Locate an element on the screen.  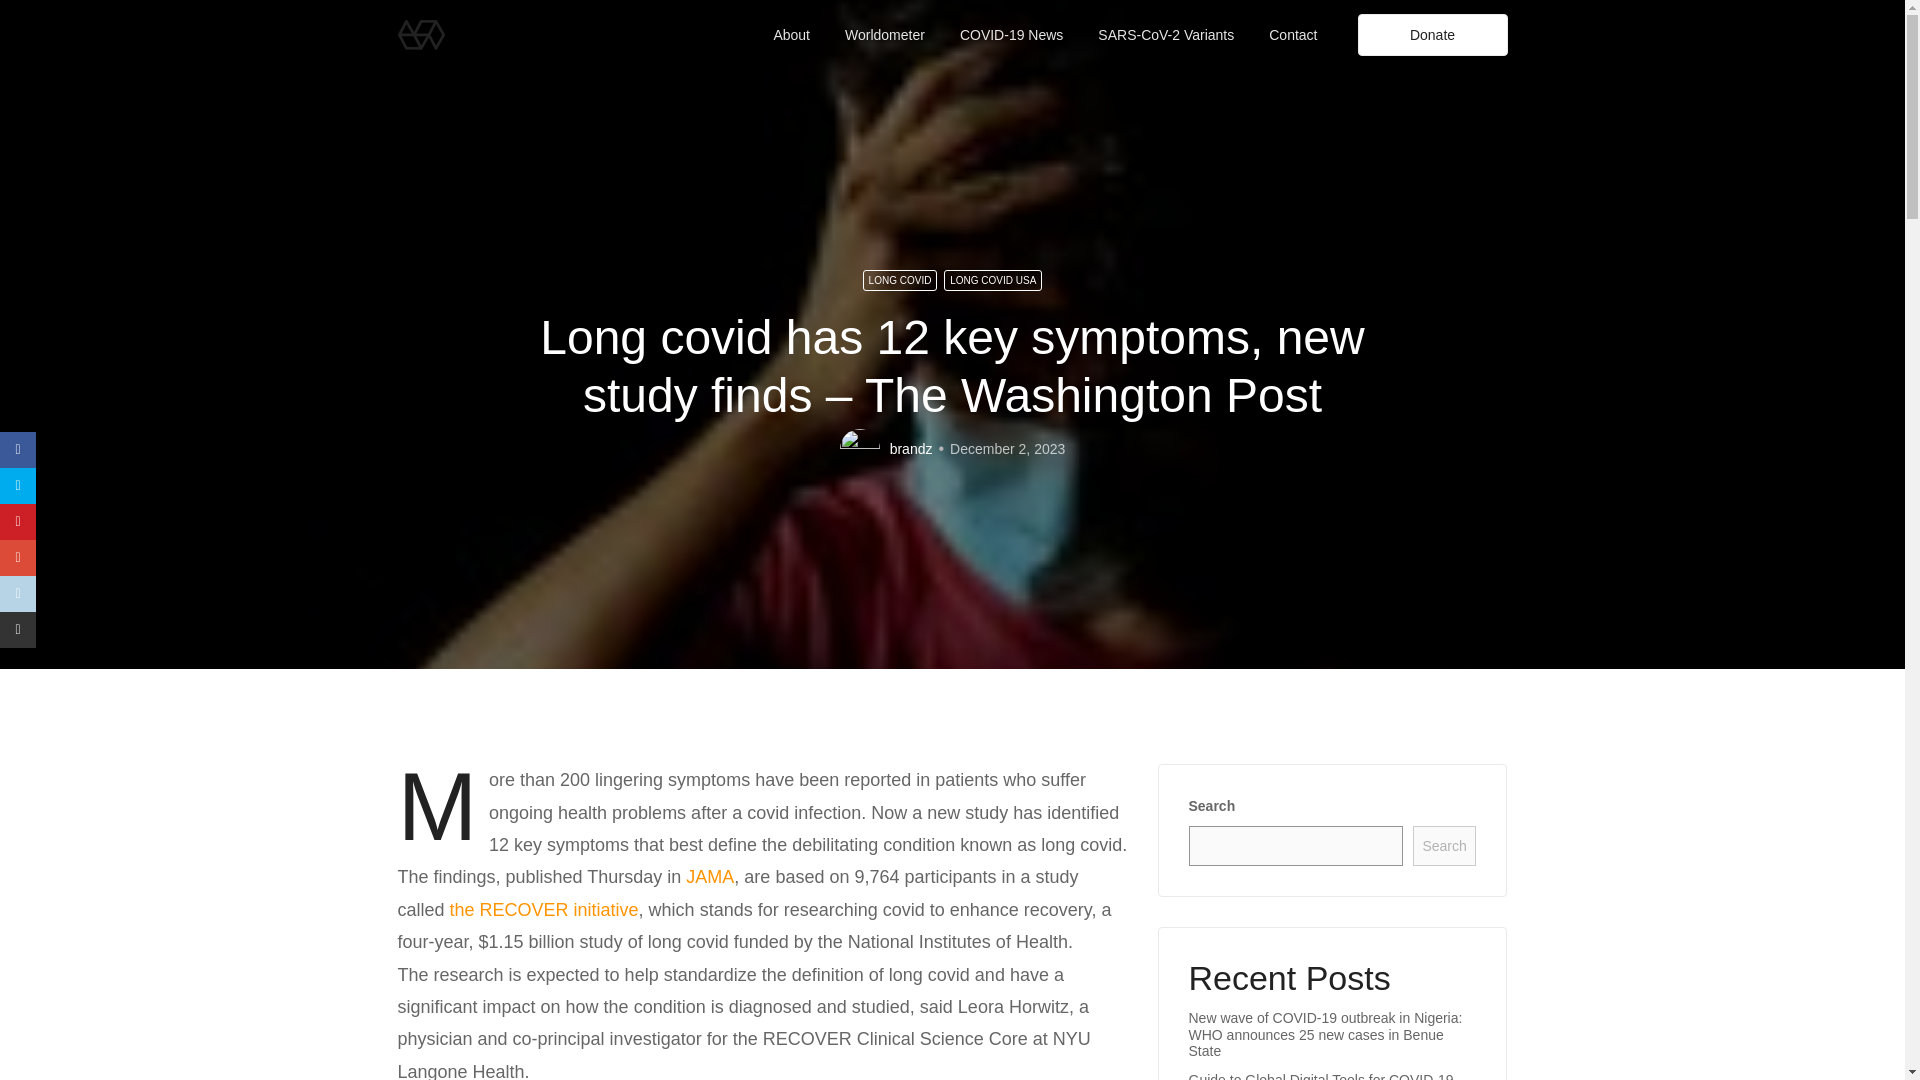
brandz is located at coordinates (912, 449).